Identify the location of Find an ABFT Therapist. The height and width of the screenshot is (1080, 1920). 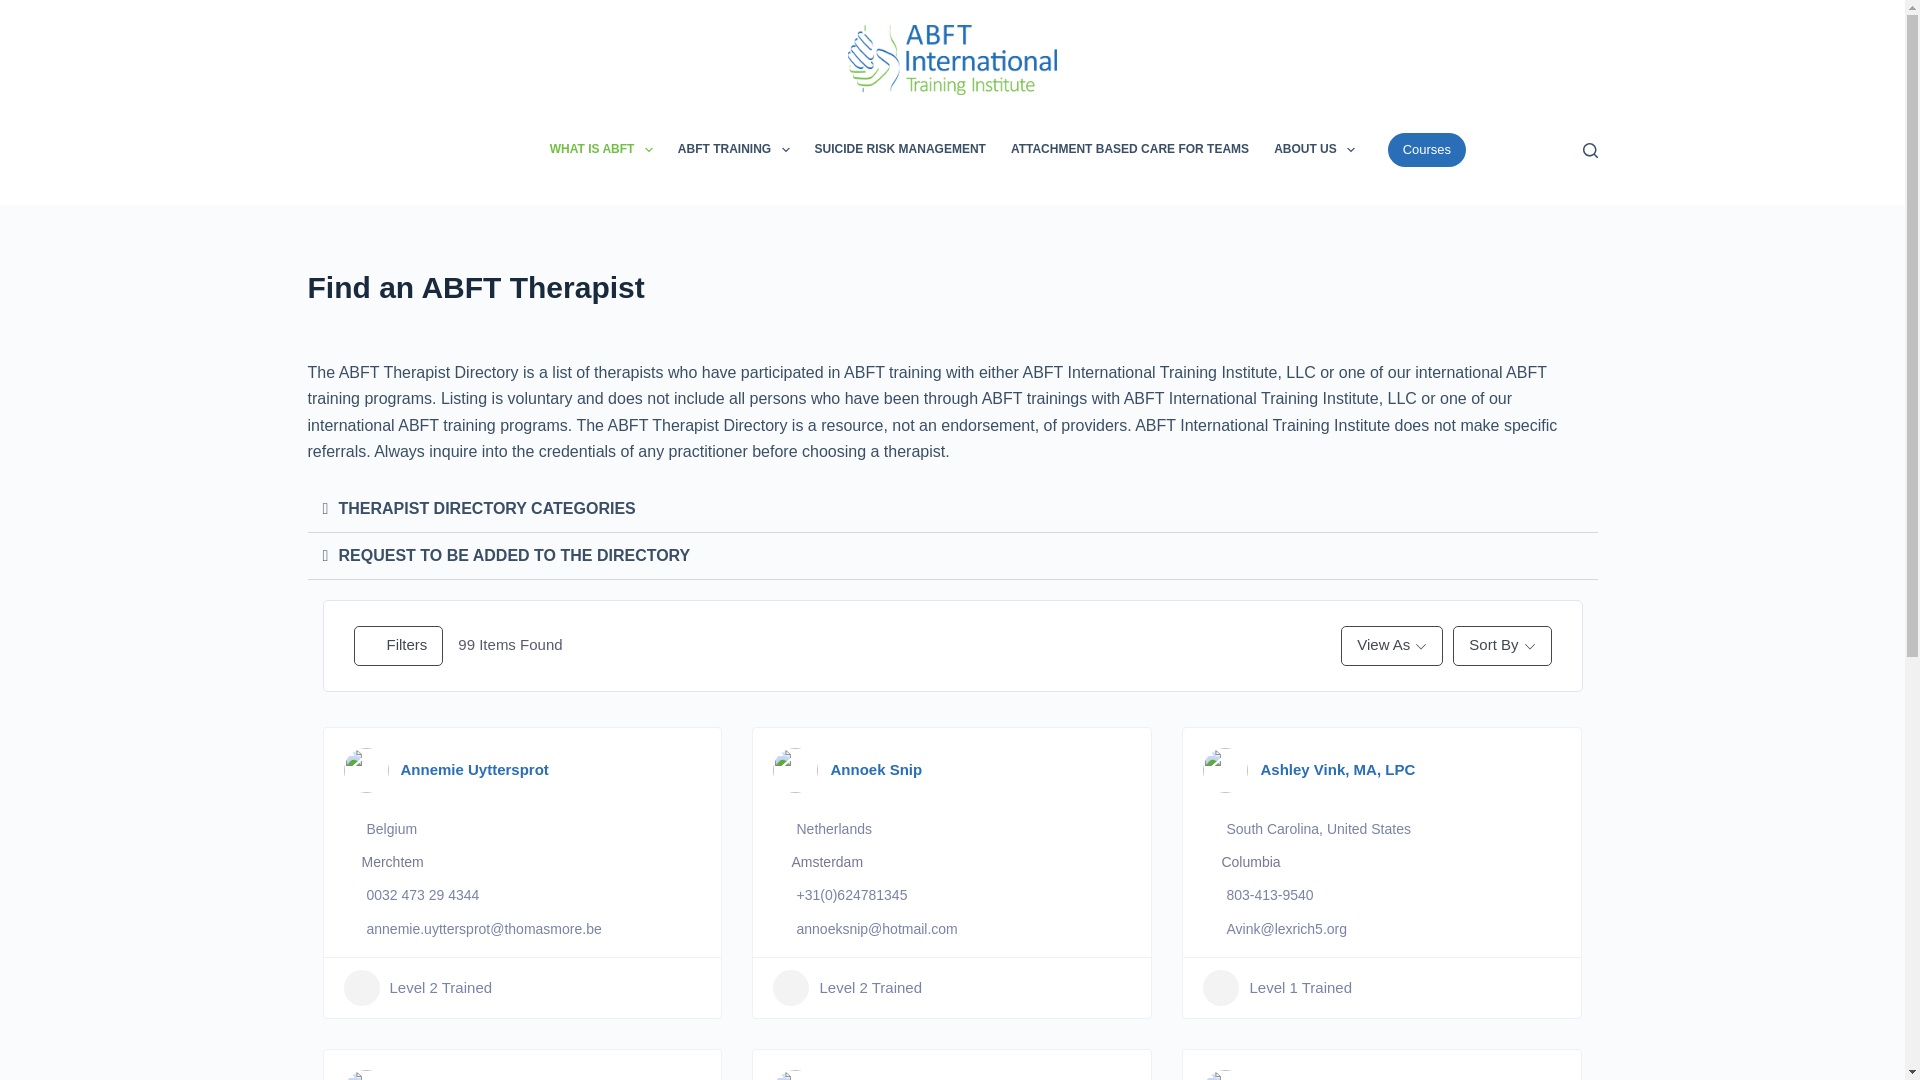
(952, 286).